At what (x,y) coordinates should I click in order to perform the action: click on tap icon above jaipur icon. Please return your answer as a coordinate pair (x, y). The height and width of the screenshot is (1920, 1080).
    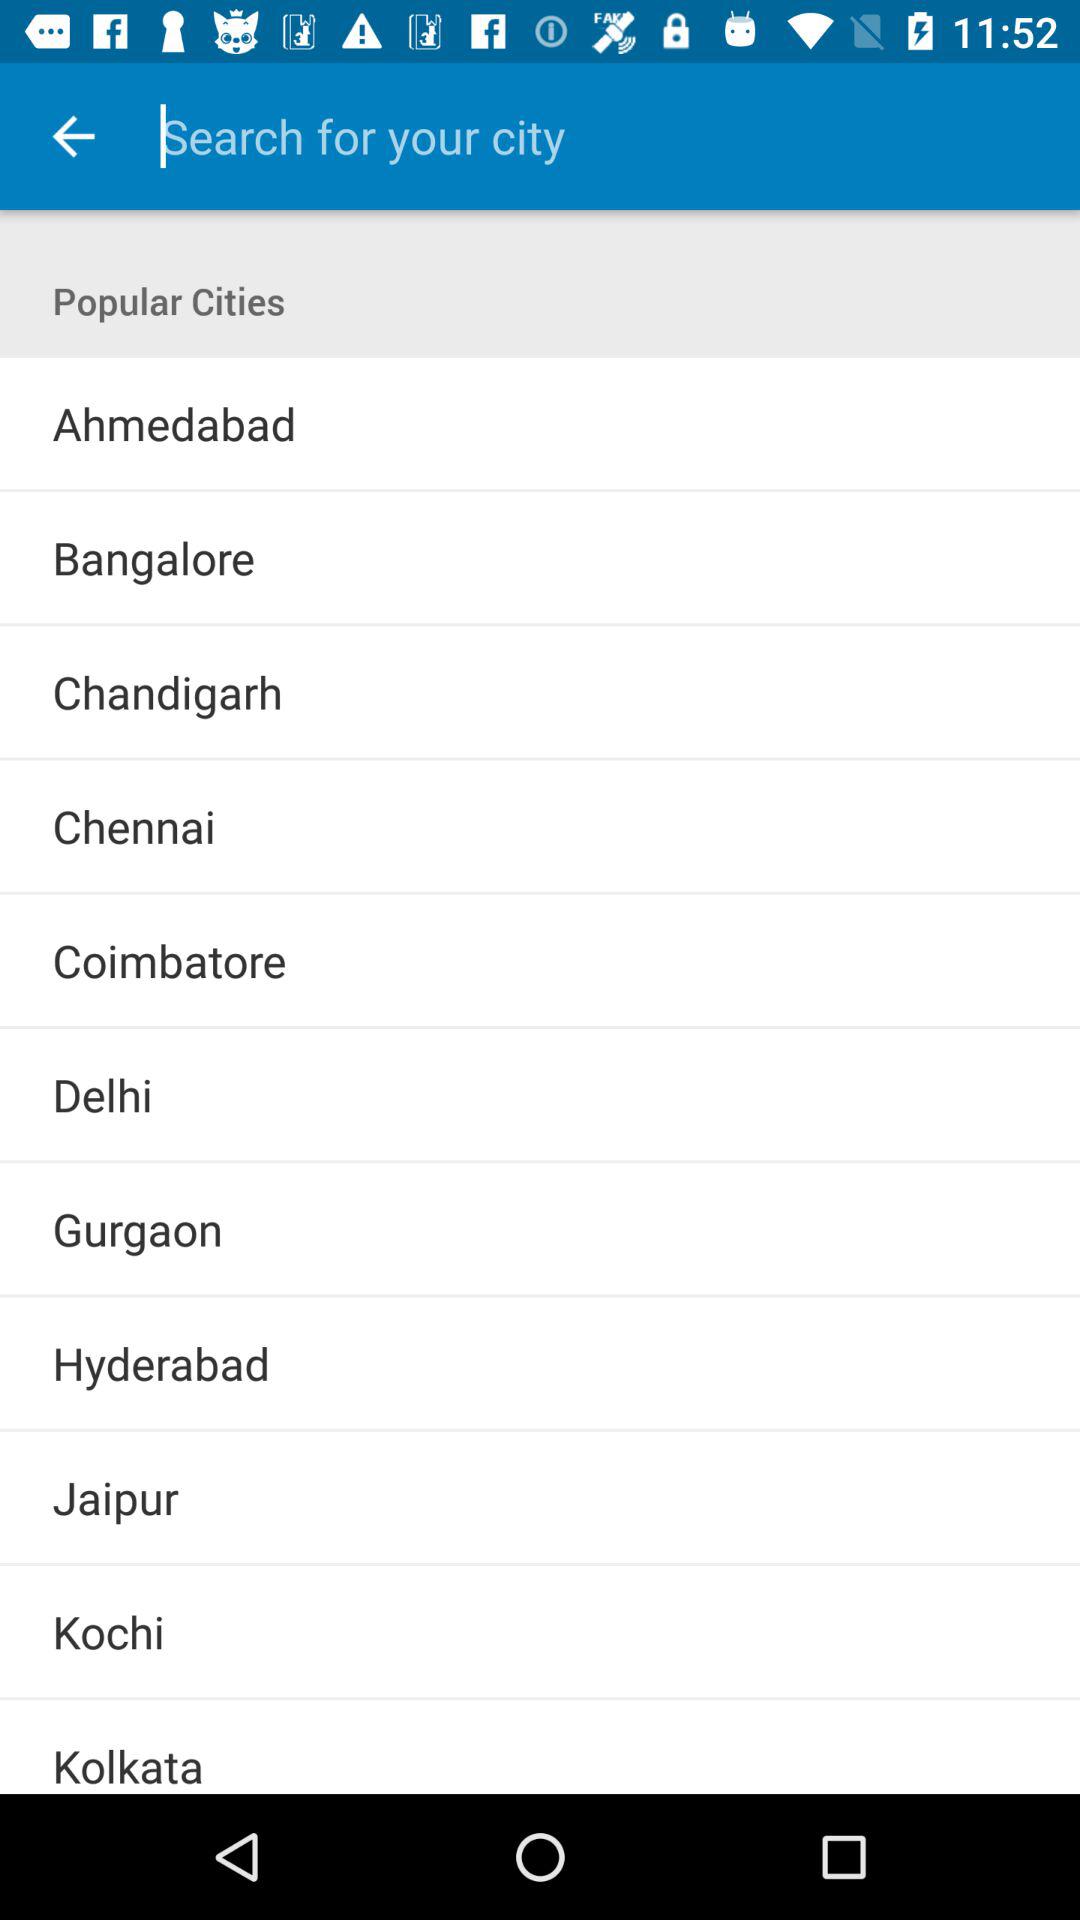
    Looking at the image, I should click on (540, 1430).